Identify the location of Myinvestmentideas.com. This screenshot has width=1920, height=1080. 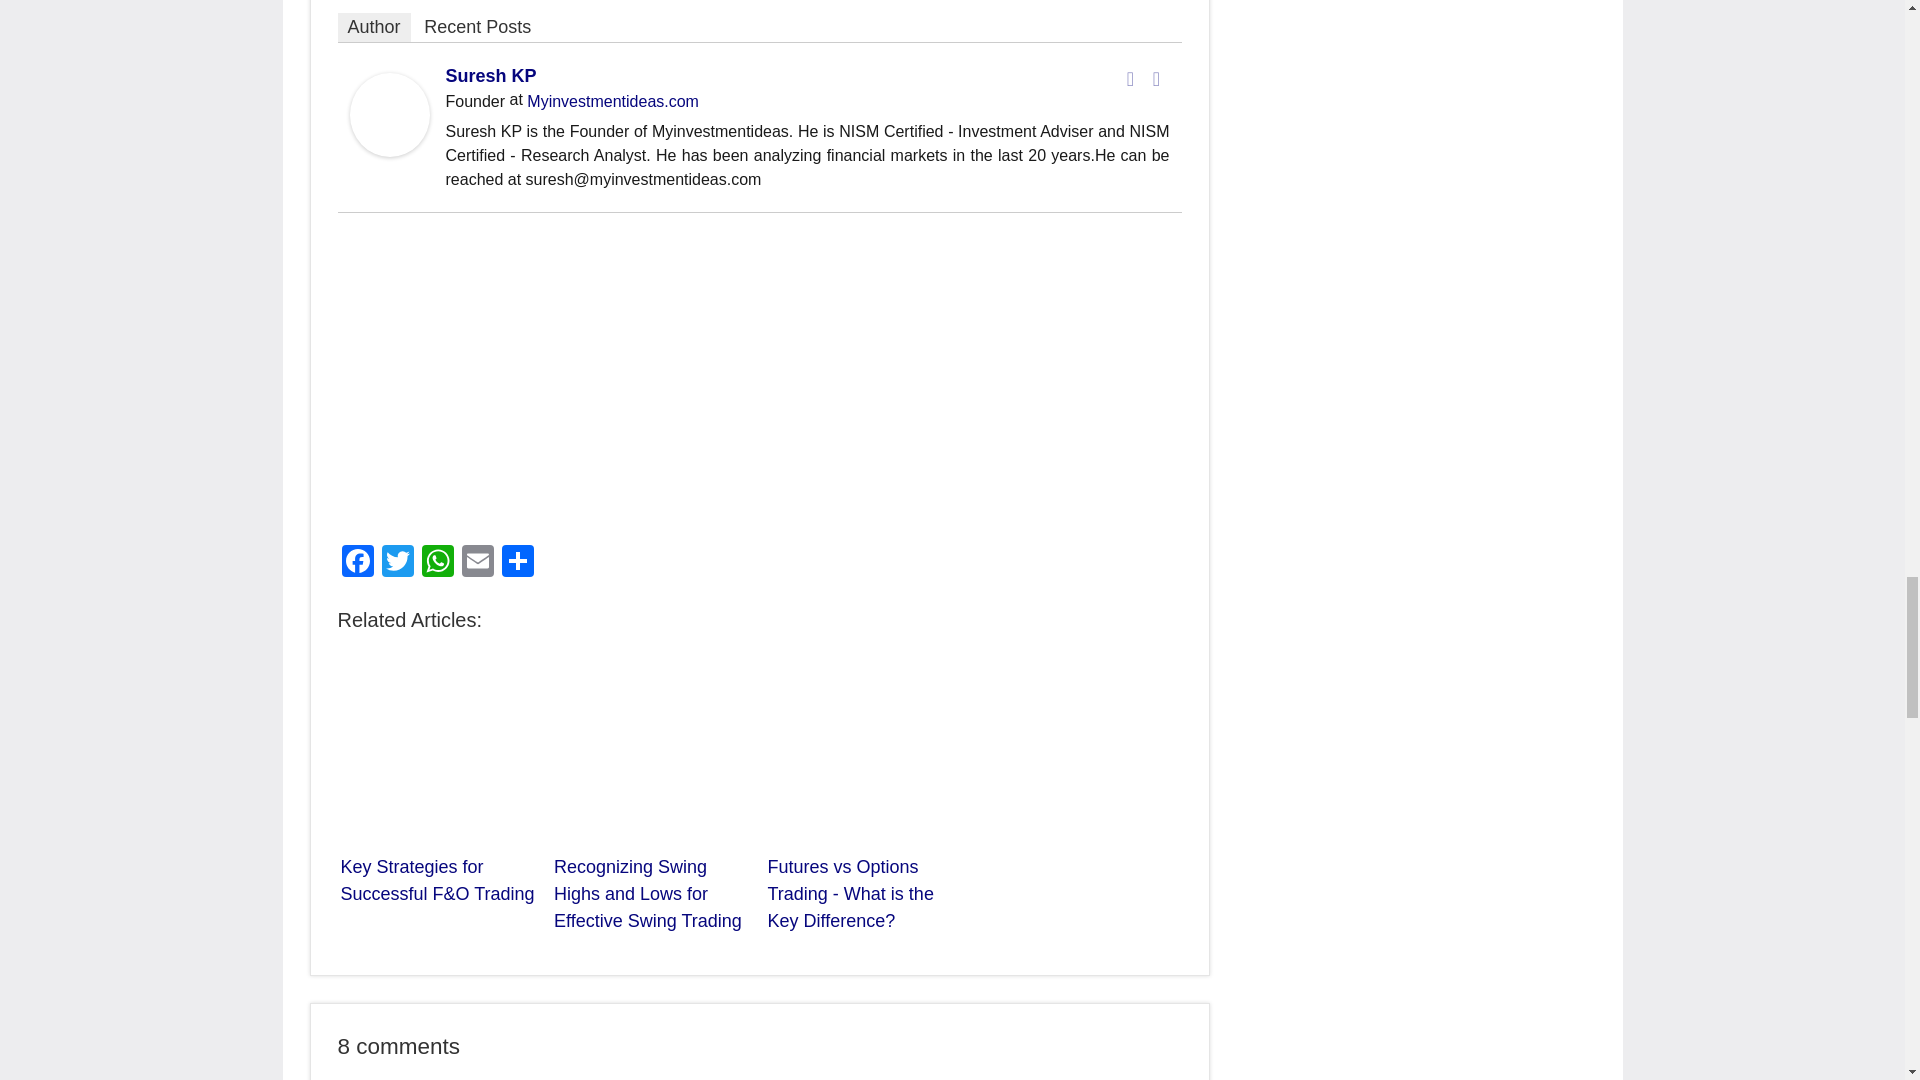
(612, 101).